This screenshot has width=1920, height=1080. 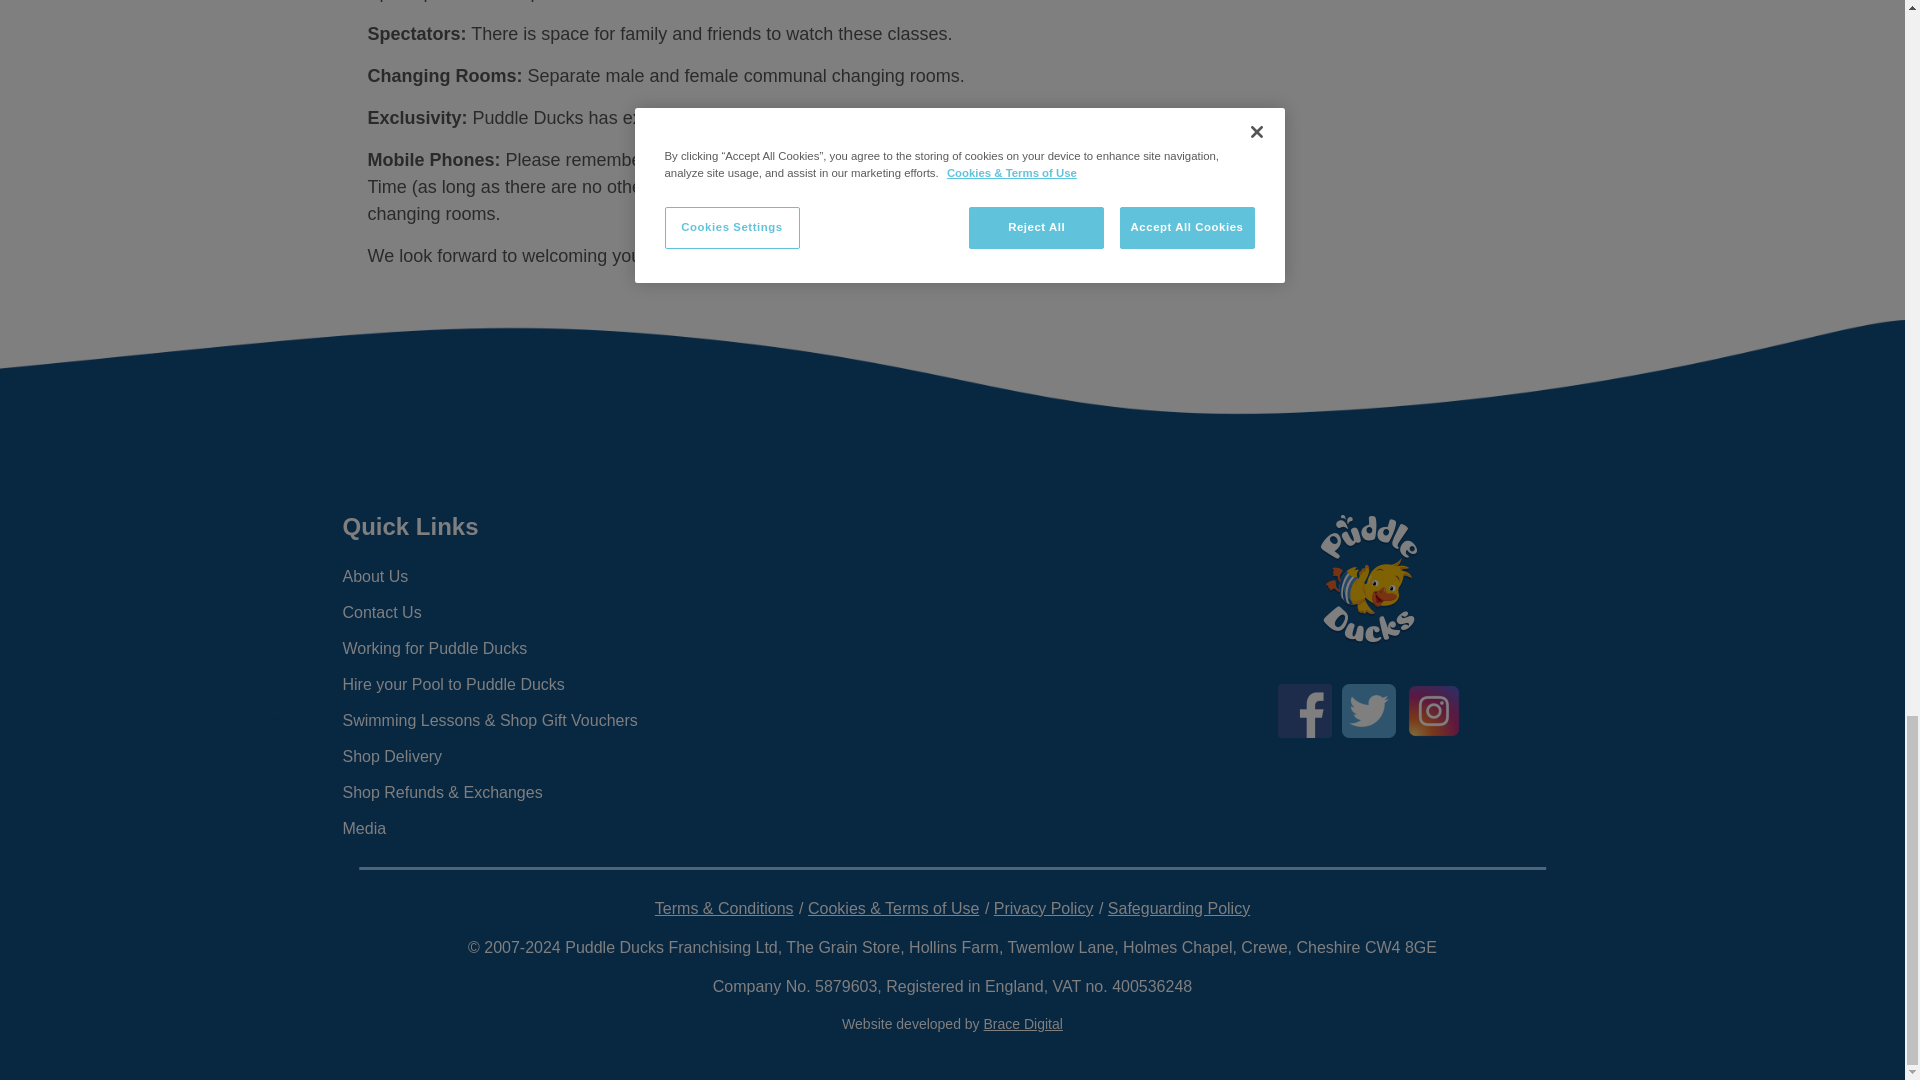 I want to click on About Us, so click(x=535, y=577).